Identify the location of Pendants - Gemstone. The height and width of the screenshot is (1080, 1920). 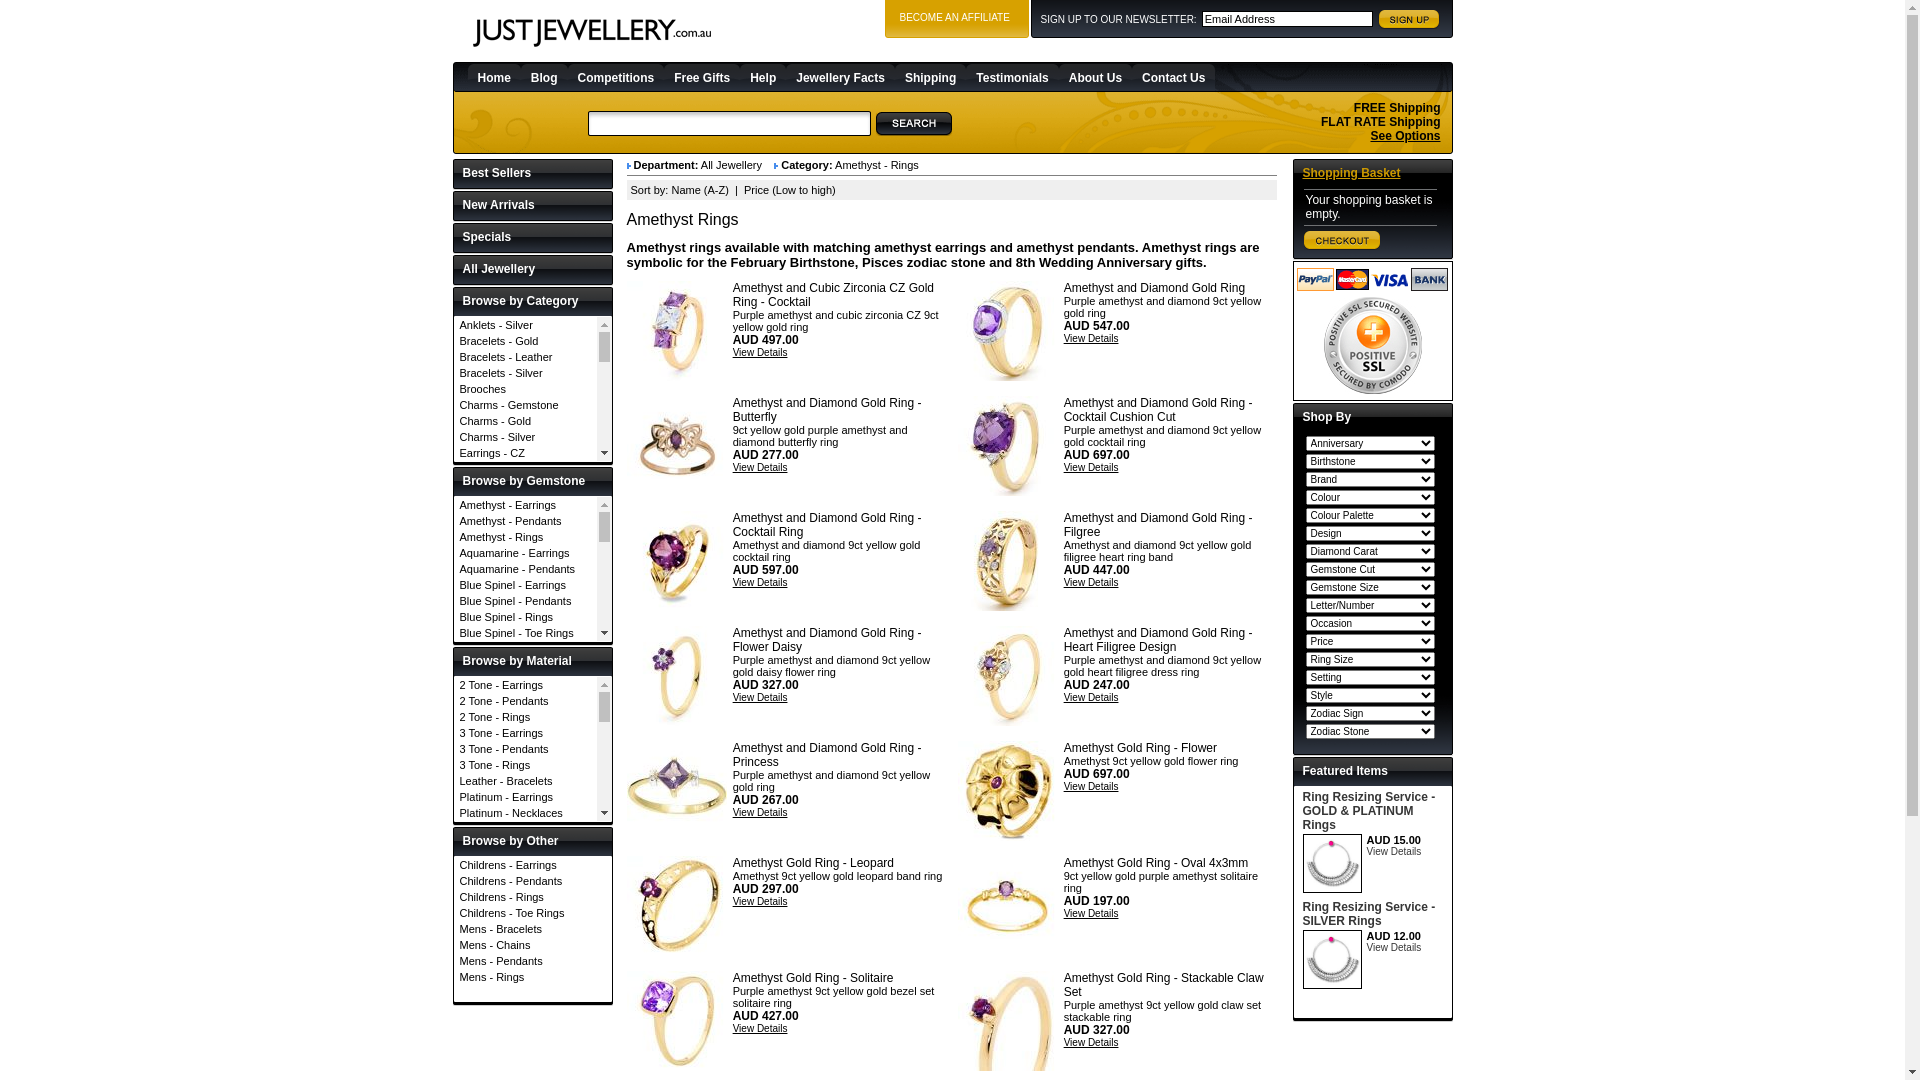
(526, 693).